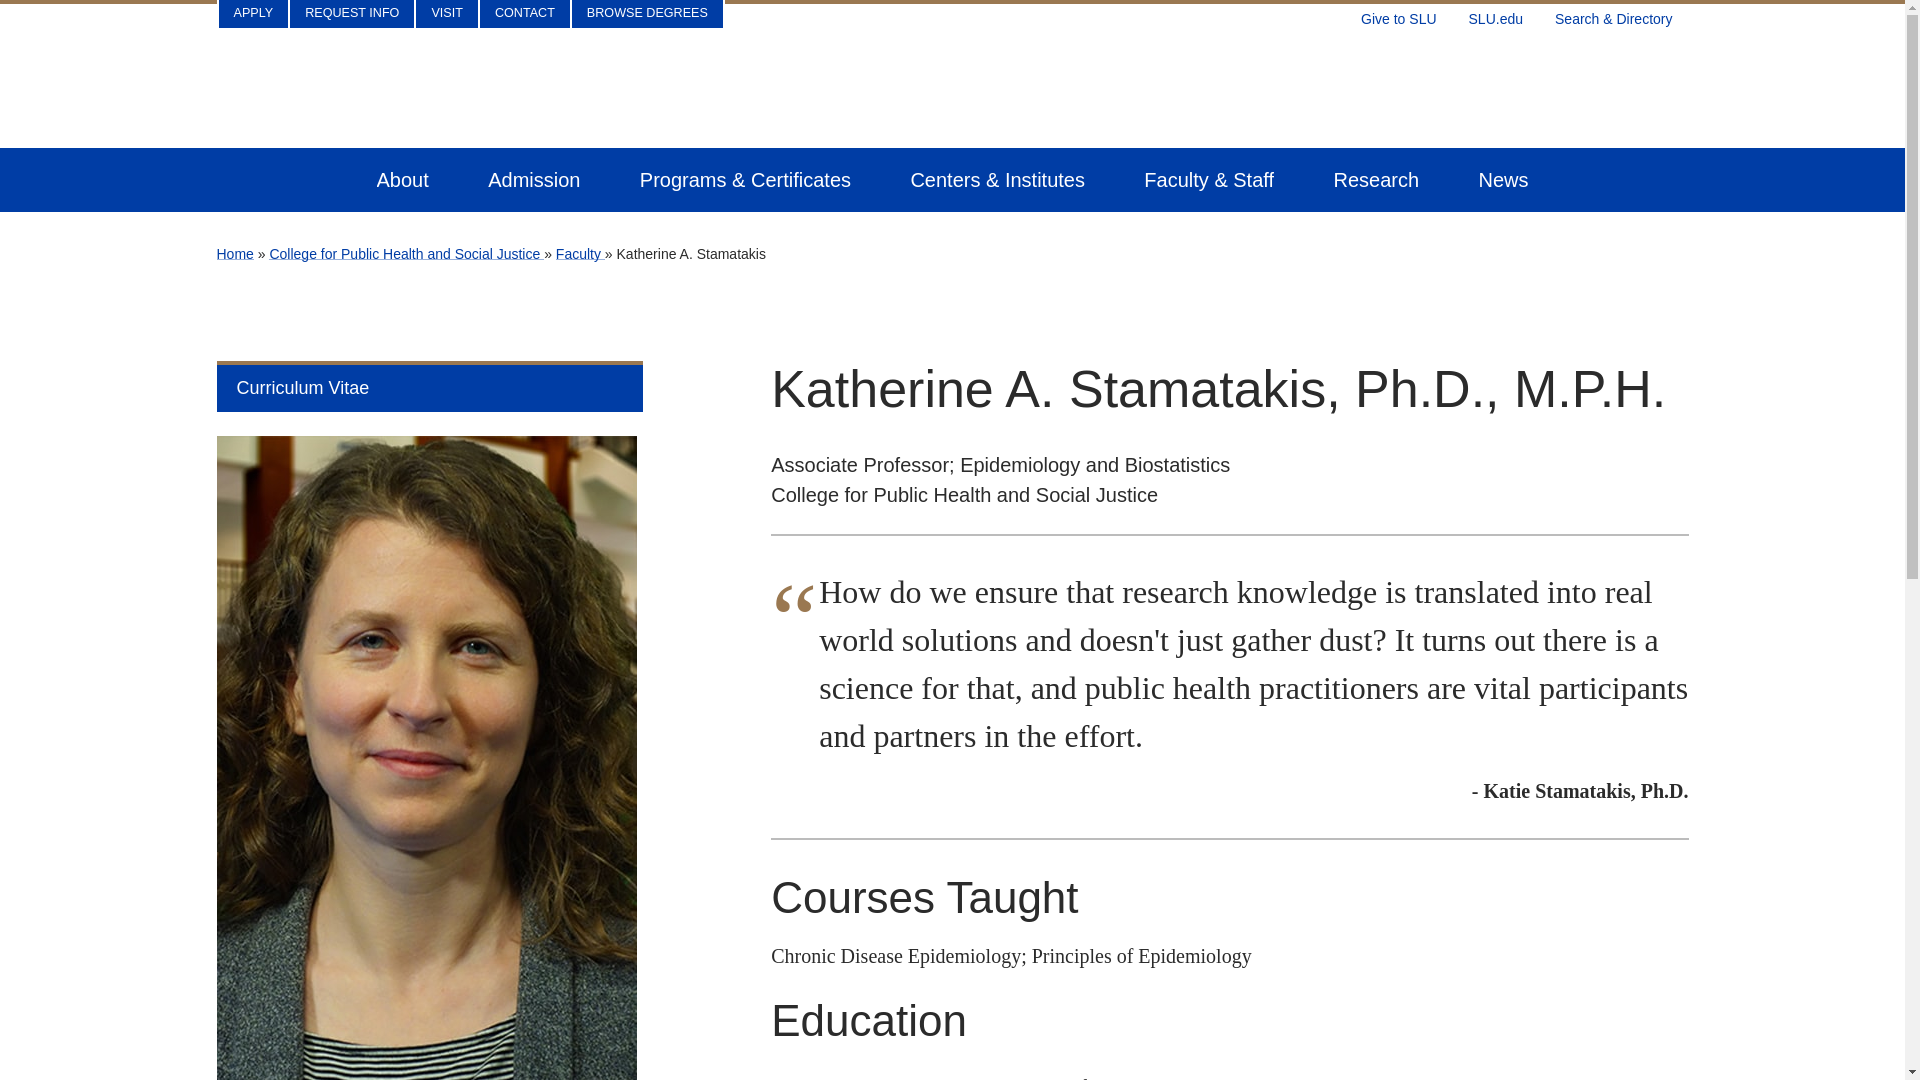  What do you see at coordinates (352, 14) in the screenshot?
I see `Request Information from Saint Louis University` at bounding box center [352, 14].